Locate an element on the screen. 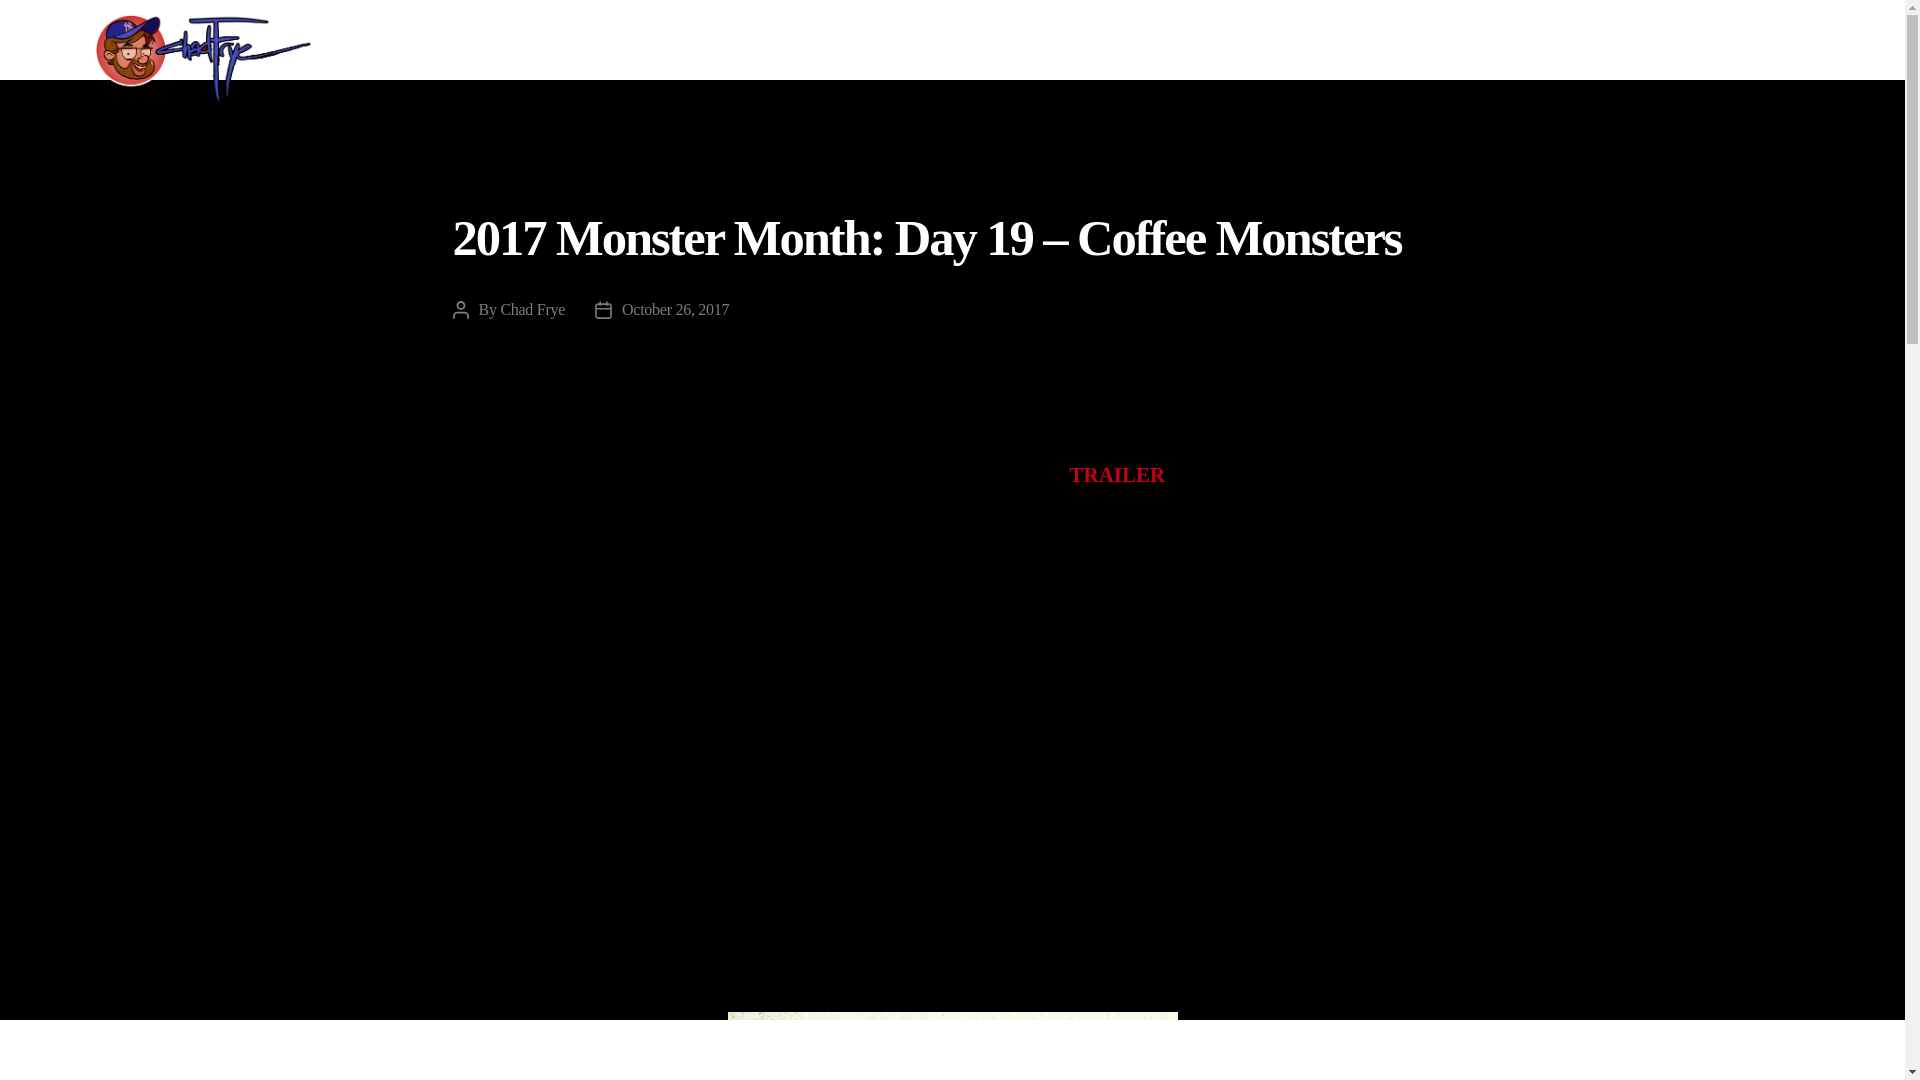 Image resolution: width=1920 pixels, height=1080 pixels. Illustration is located at coordinates (1353, 42).